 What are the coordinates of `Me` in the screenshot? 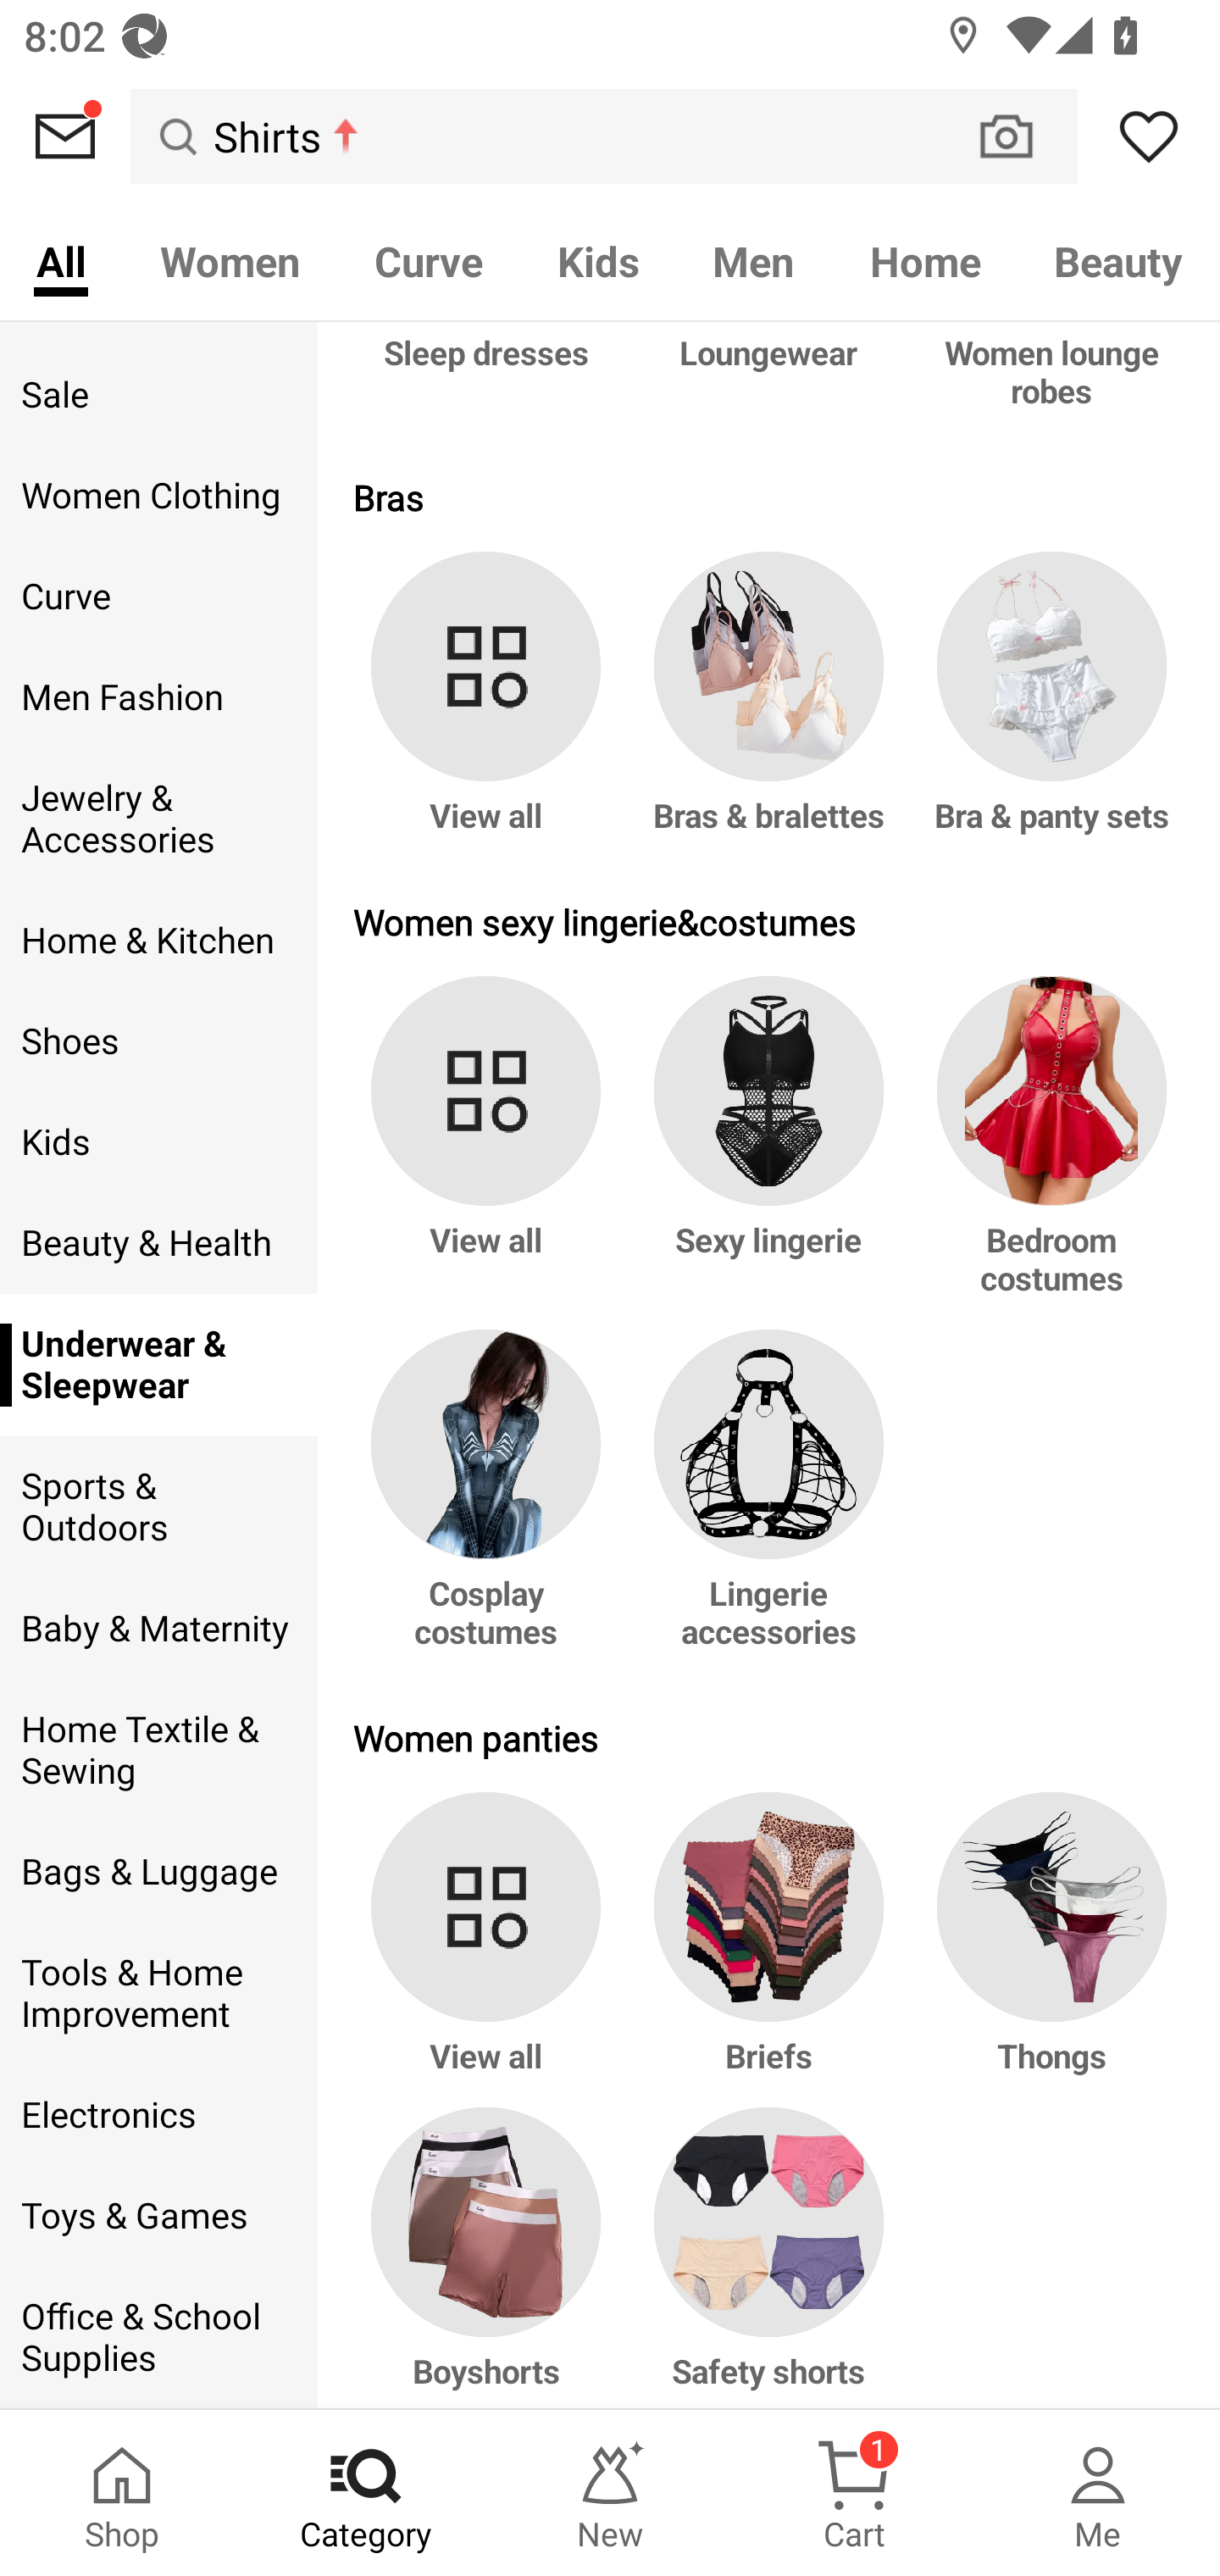 It's located at (1098, 2493).